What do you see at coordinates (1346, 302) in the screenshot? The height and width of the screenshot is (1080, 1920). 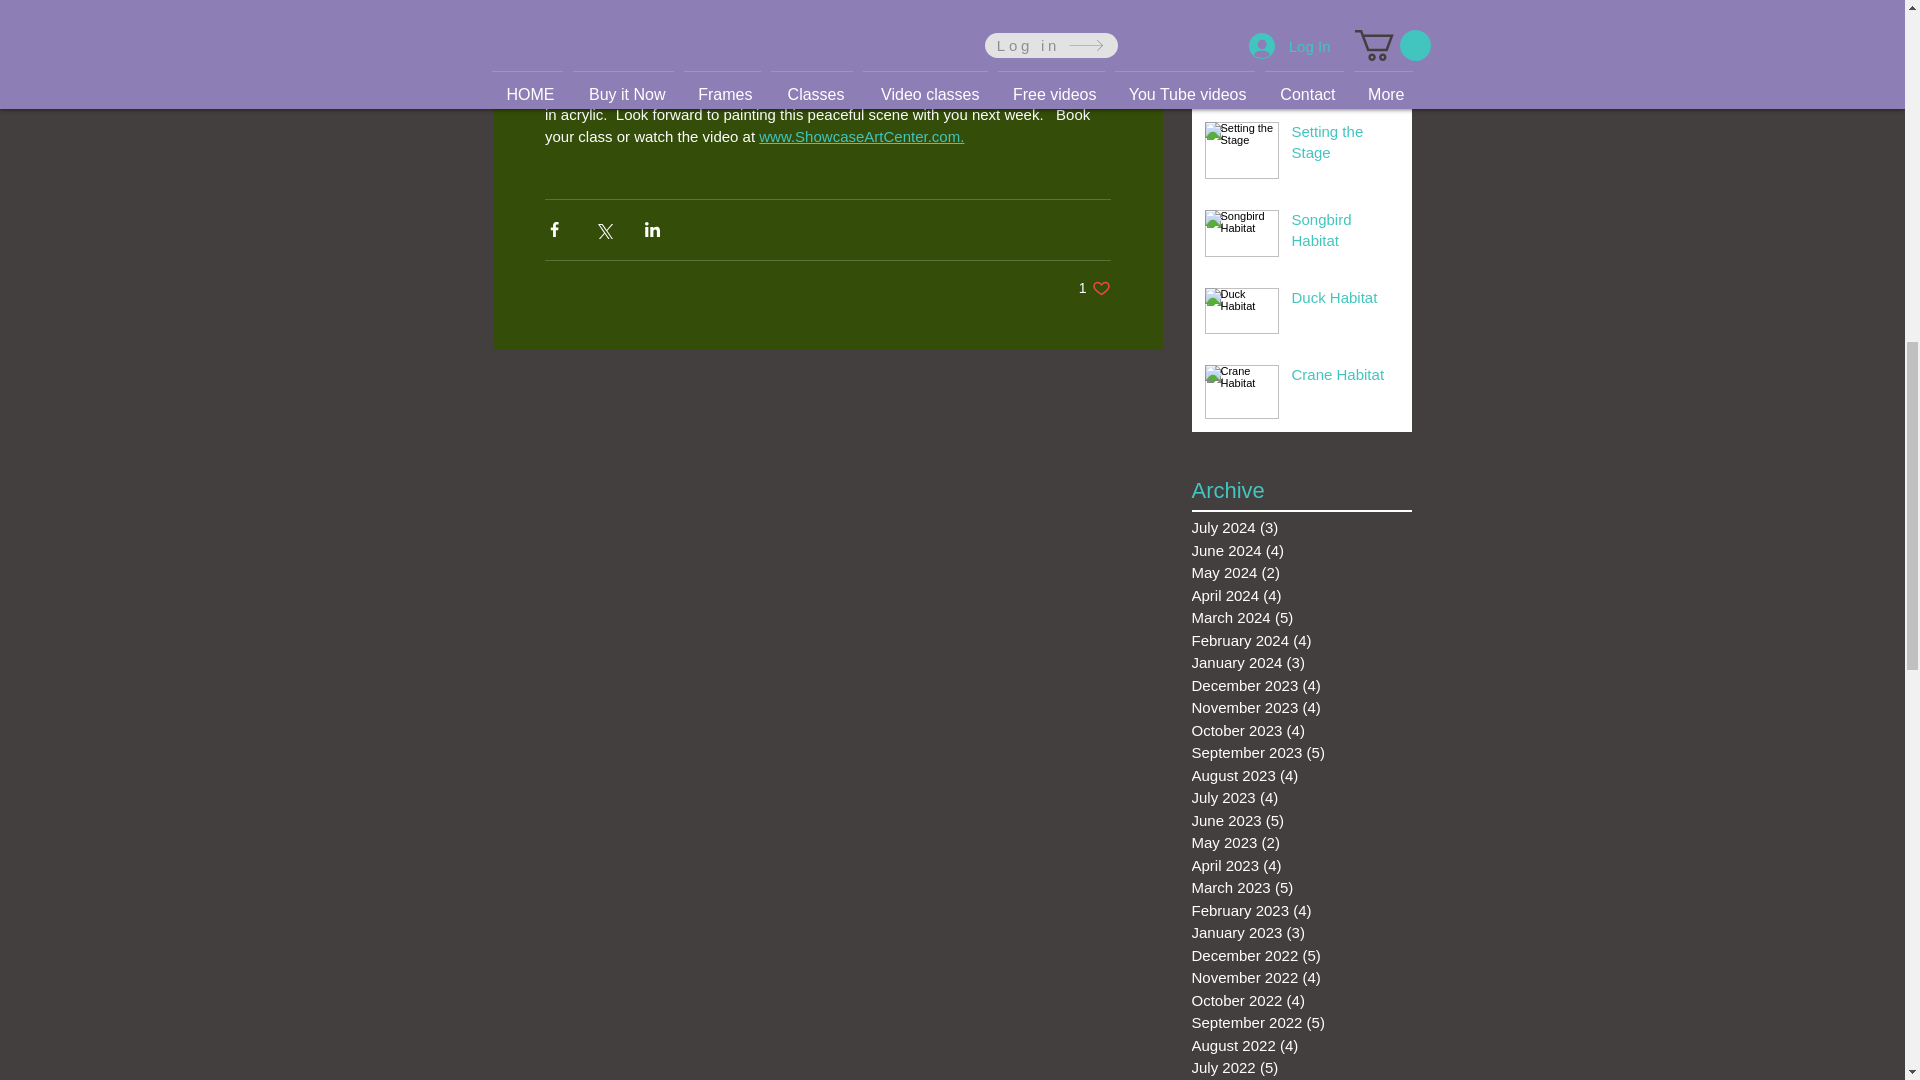 I see `Duck Habitat` at bounding box center [1346, 302].